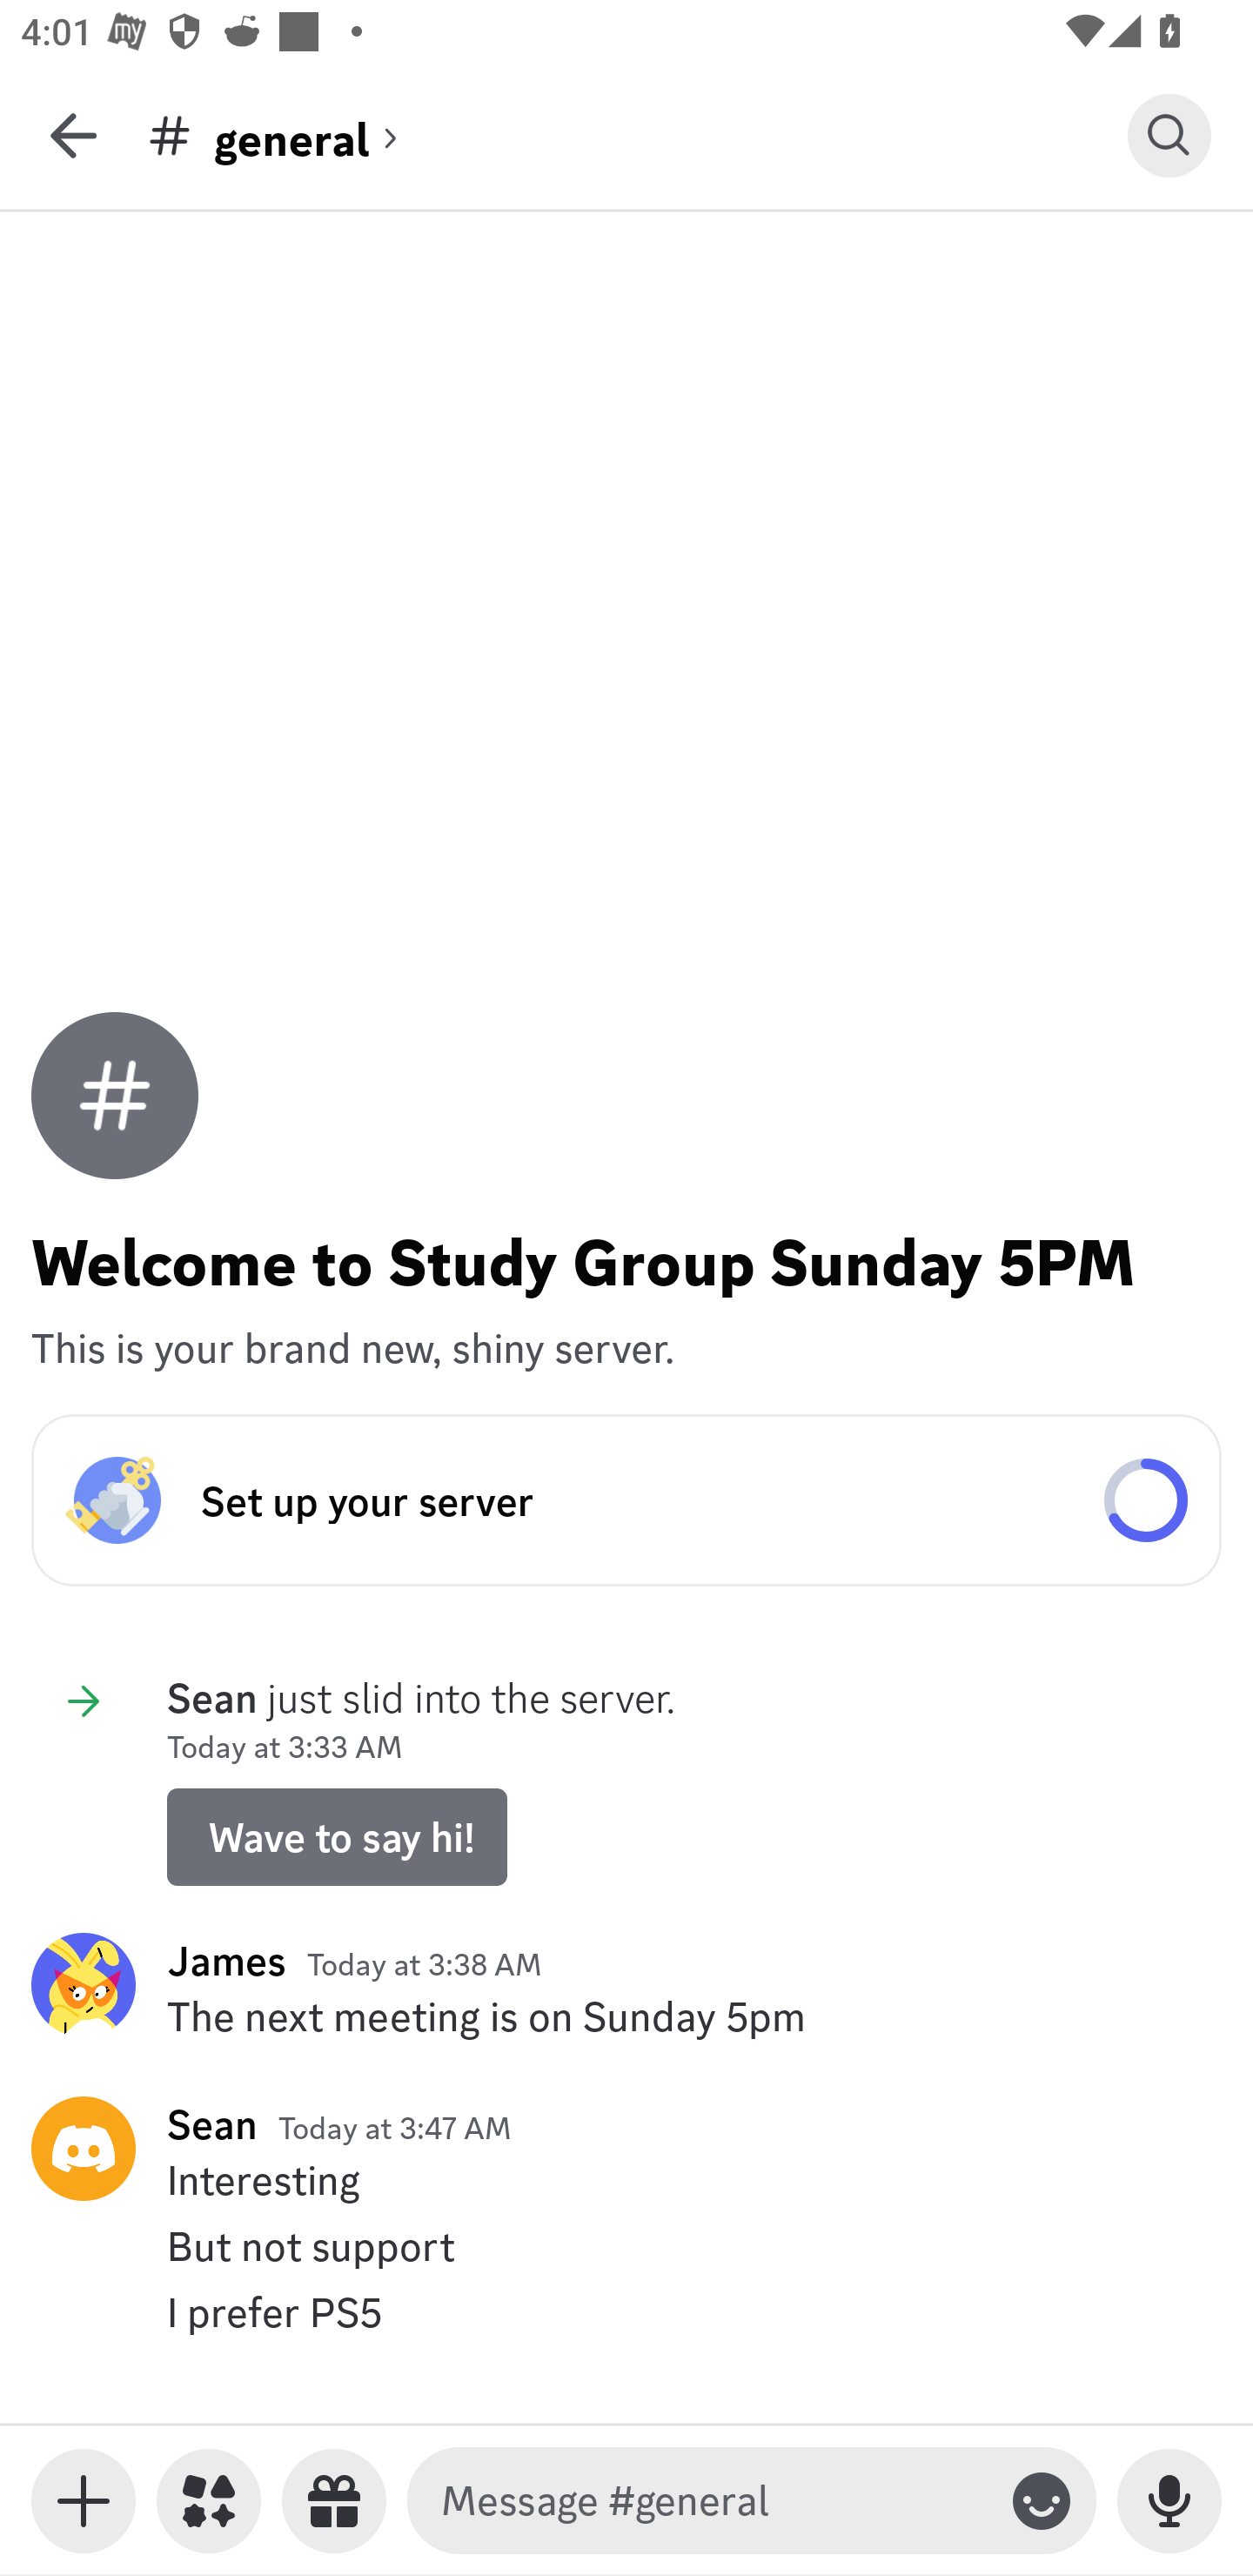 This screenshot has width=1253, height=2576. What do you see at coordinates (1169, 135) in the screenshot?
I see `Search` at bounding box center [1169, 135].